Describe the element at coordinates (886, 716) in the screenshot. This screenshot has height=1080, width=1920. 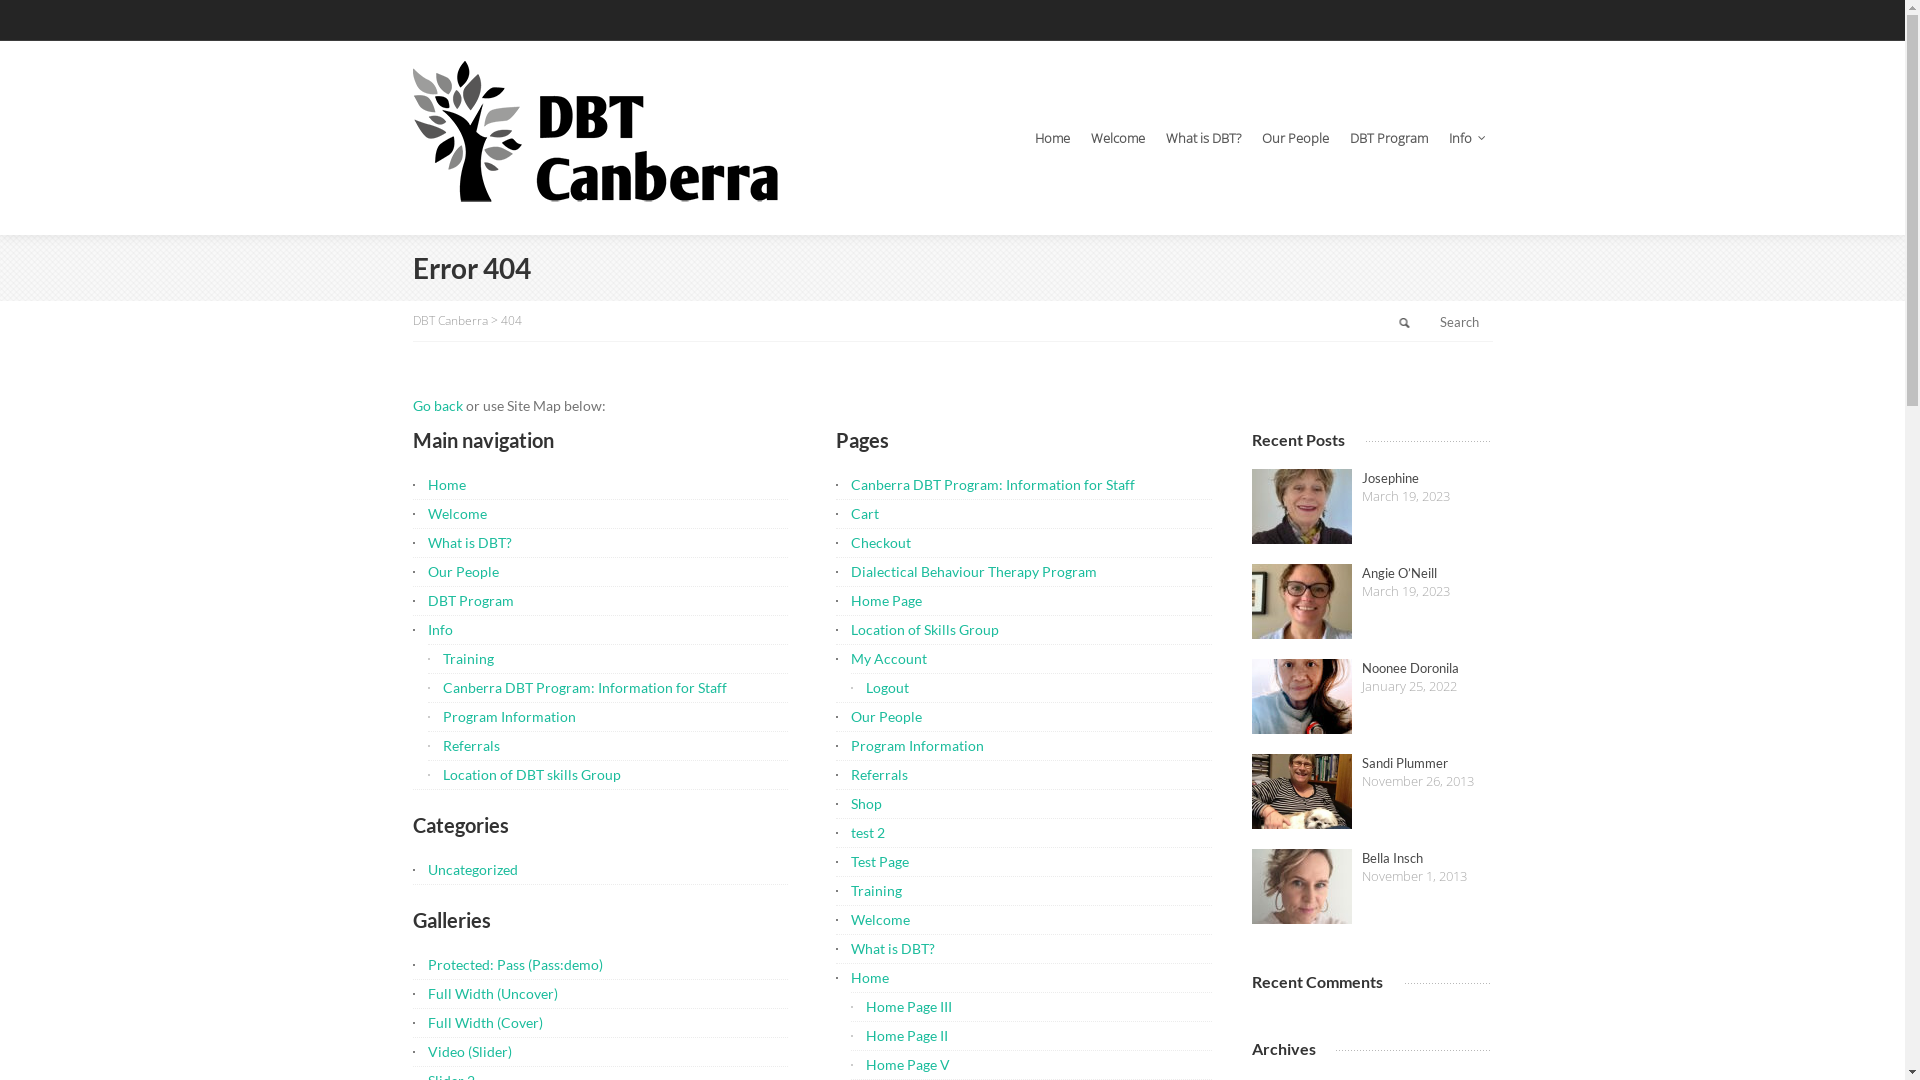
I see `Our People` at that location.